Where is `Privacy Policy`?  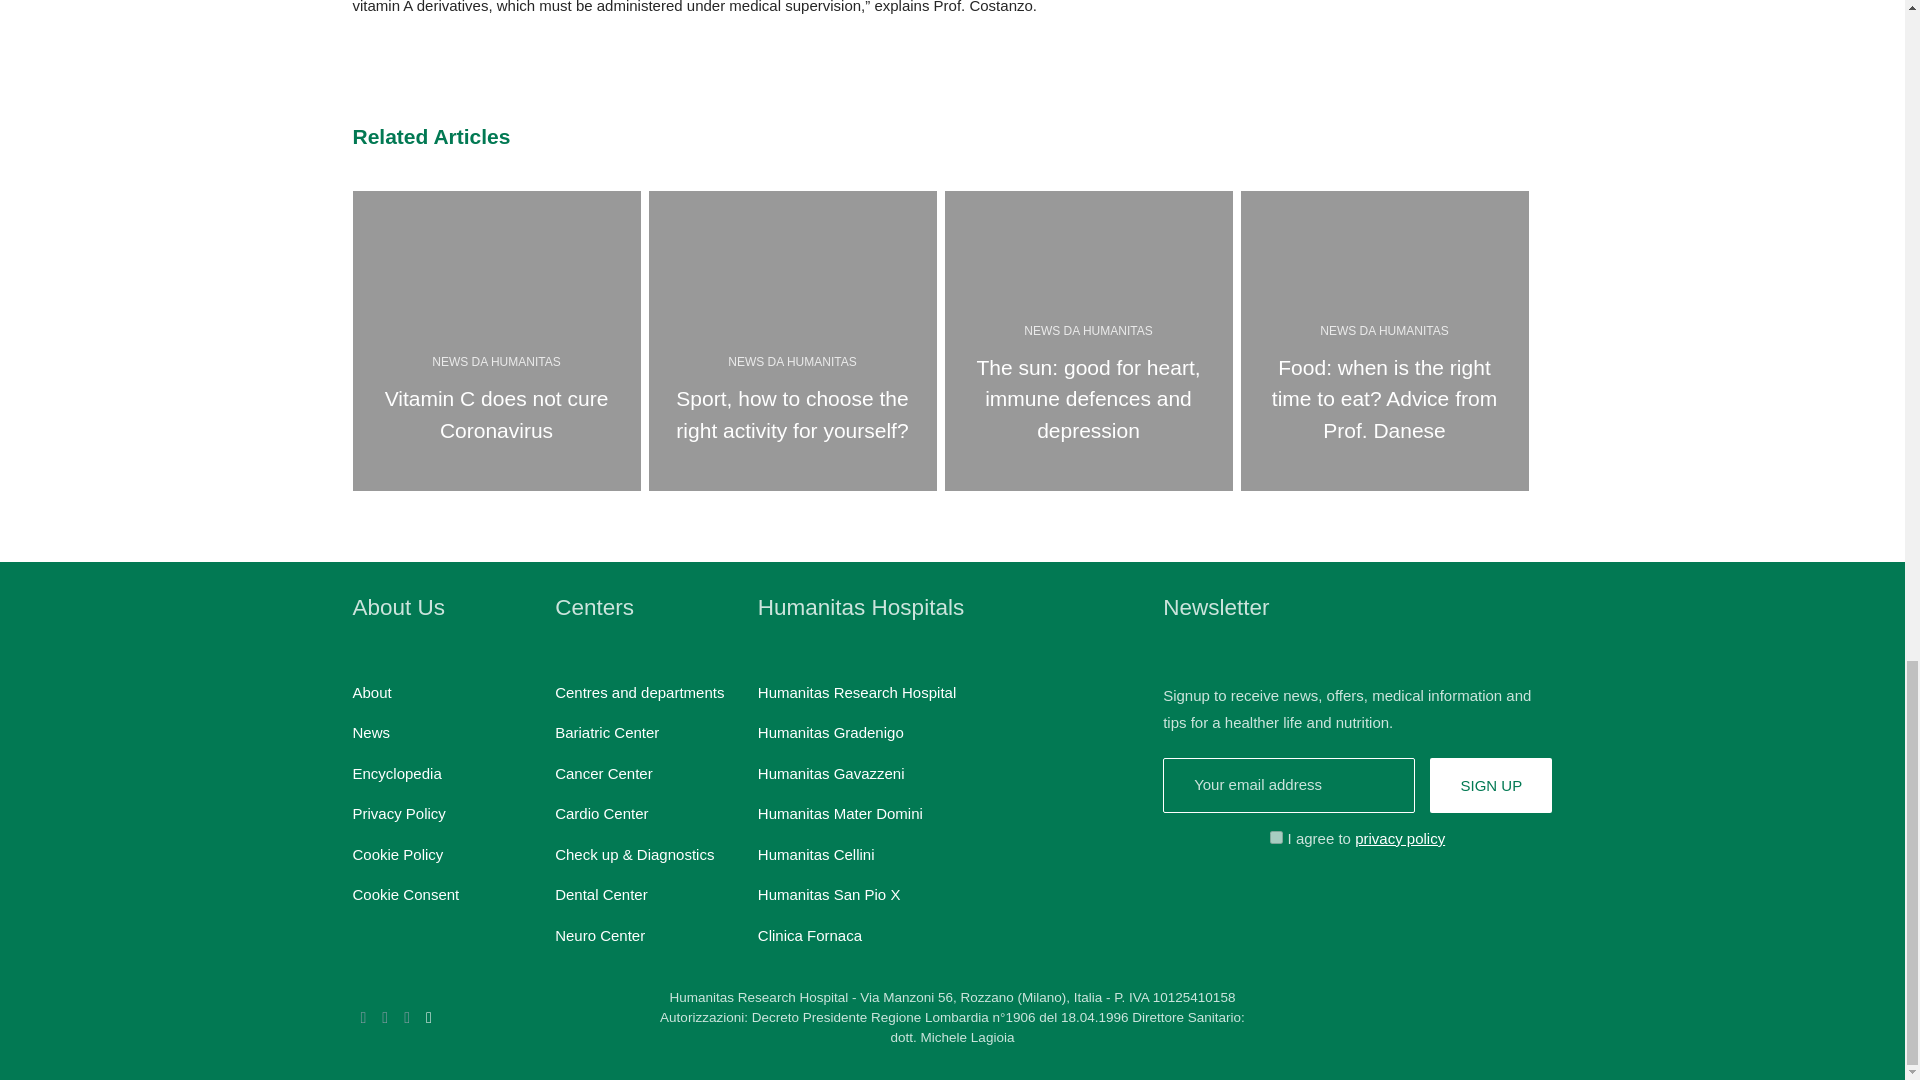
Privacy Policy is located at coordinates (495, 341).